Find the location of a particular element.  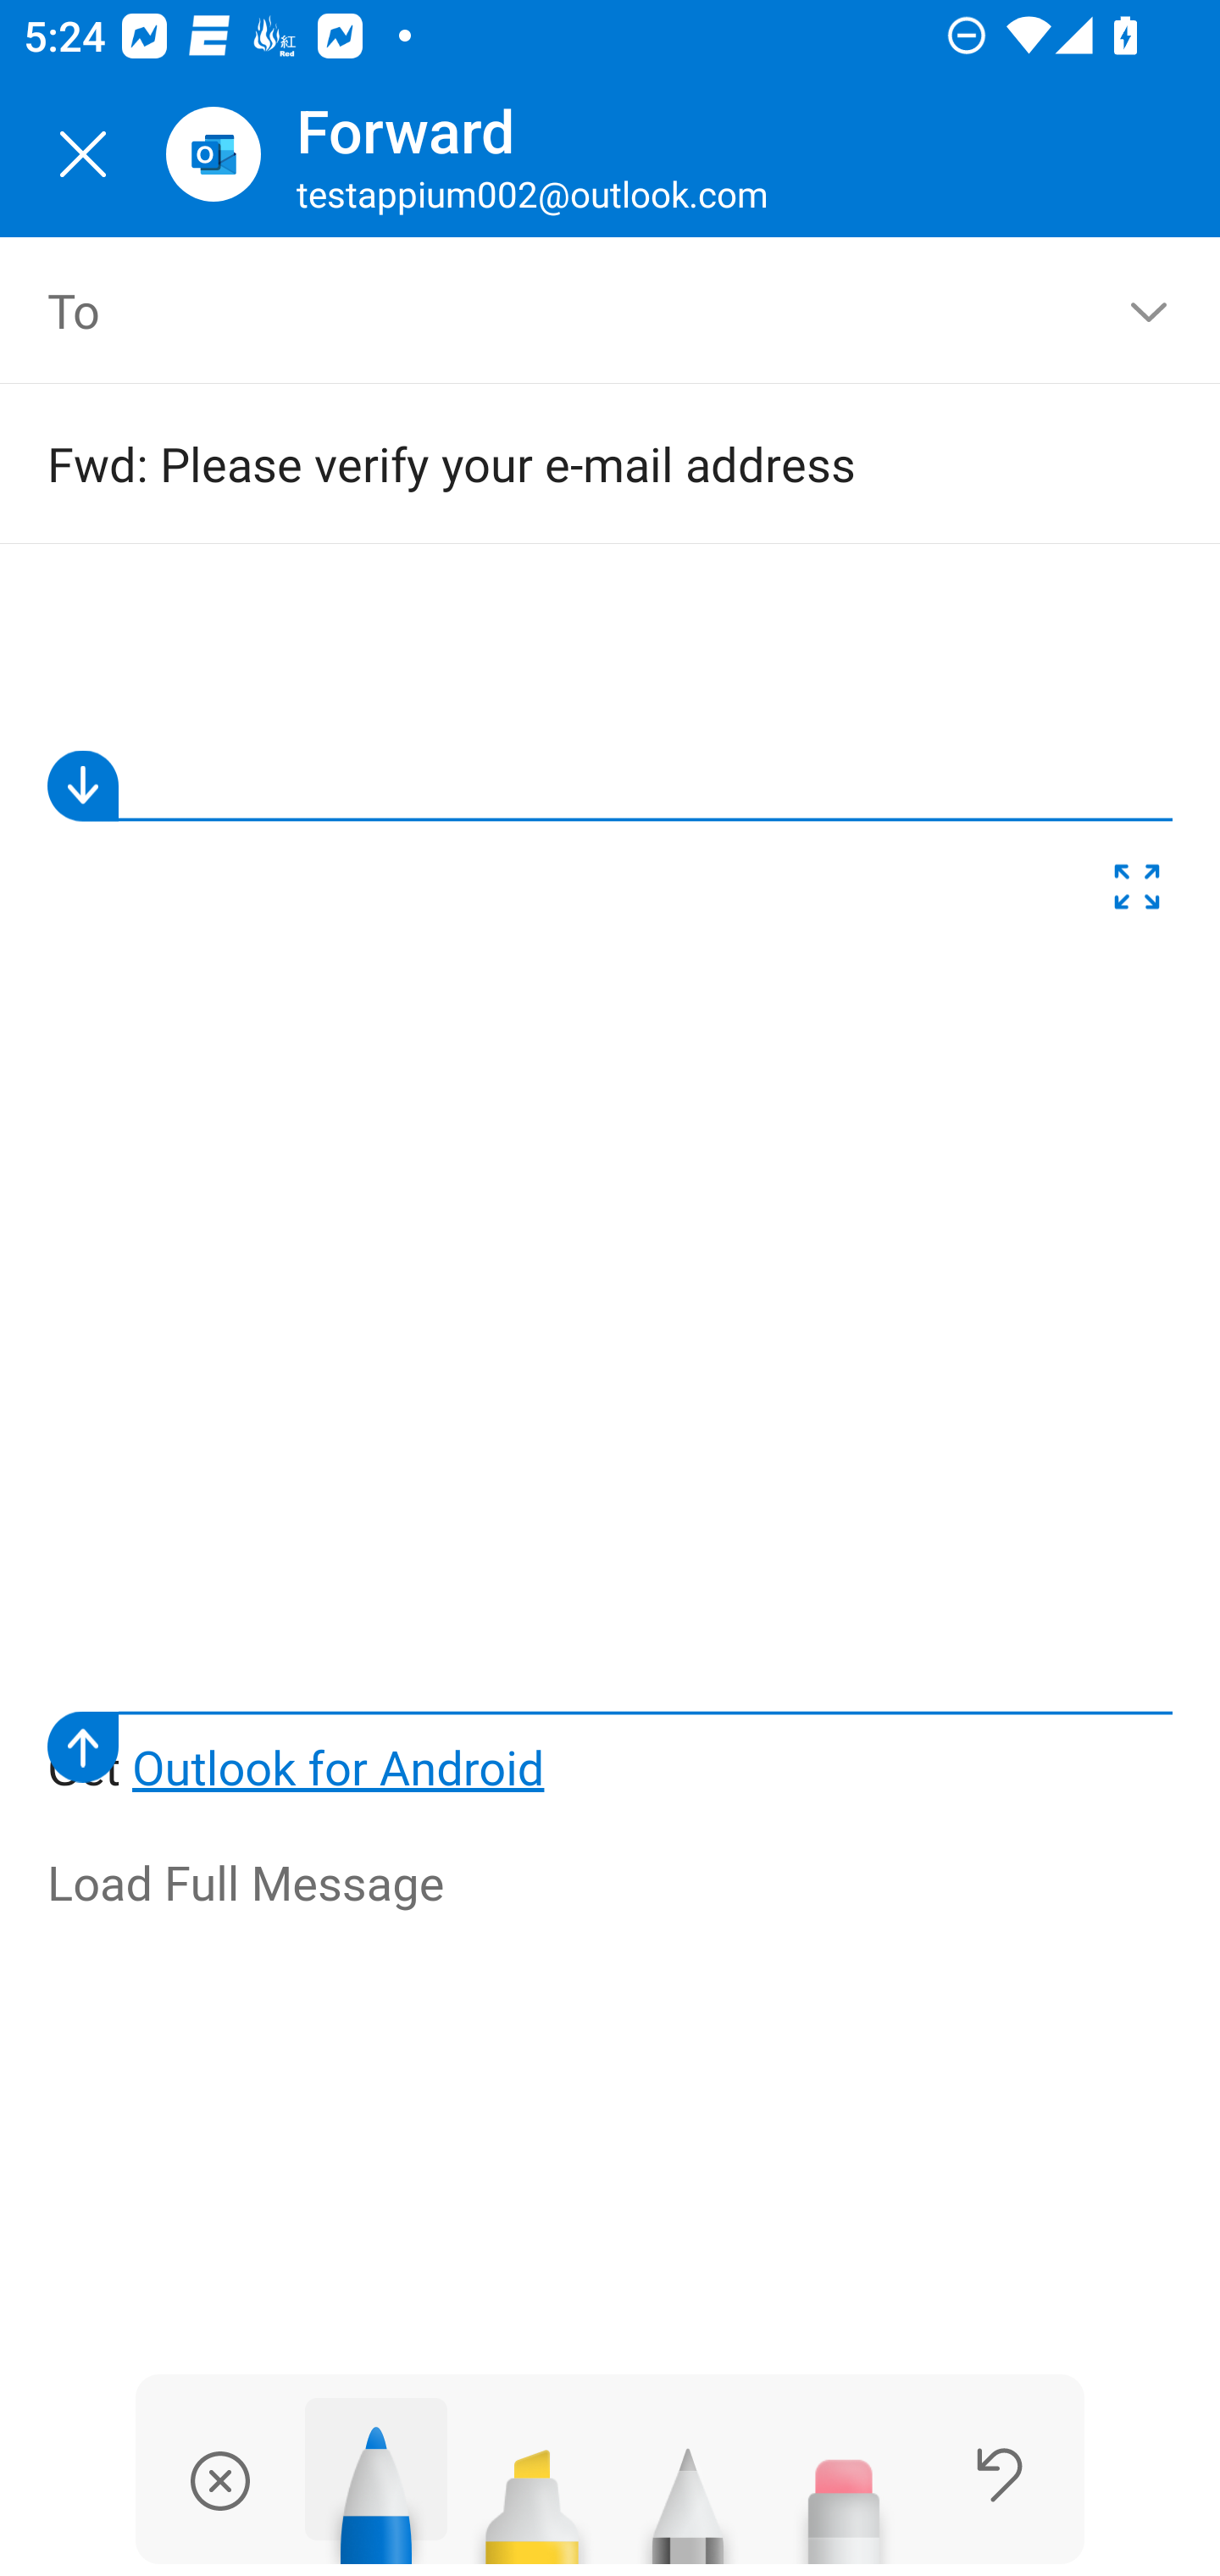

Undo last stroke is located at coordinates (1000, 2474).